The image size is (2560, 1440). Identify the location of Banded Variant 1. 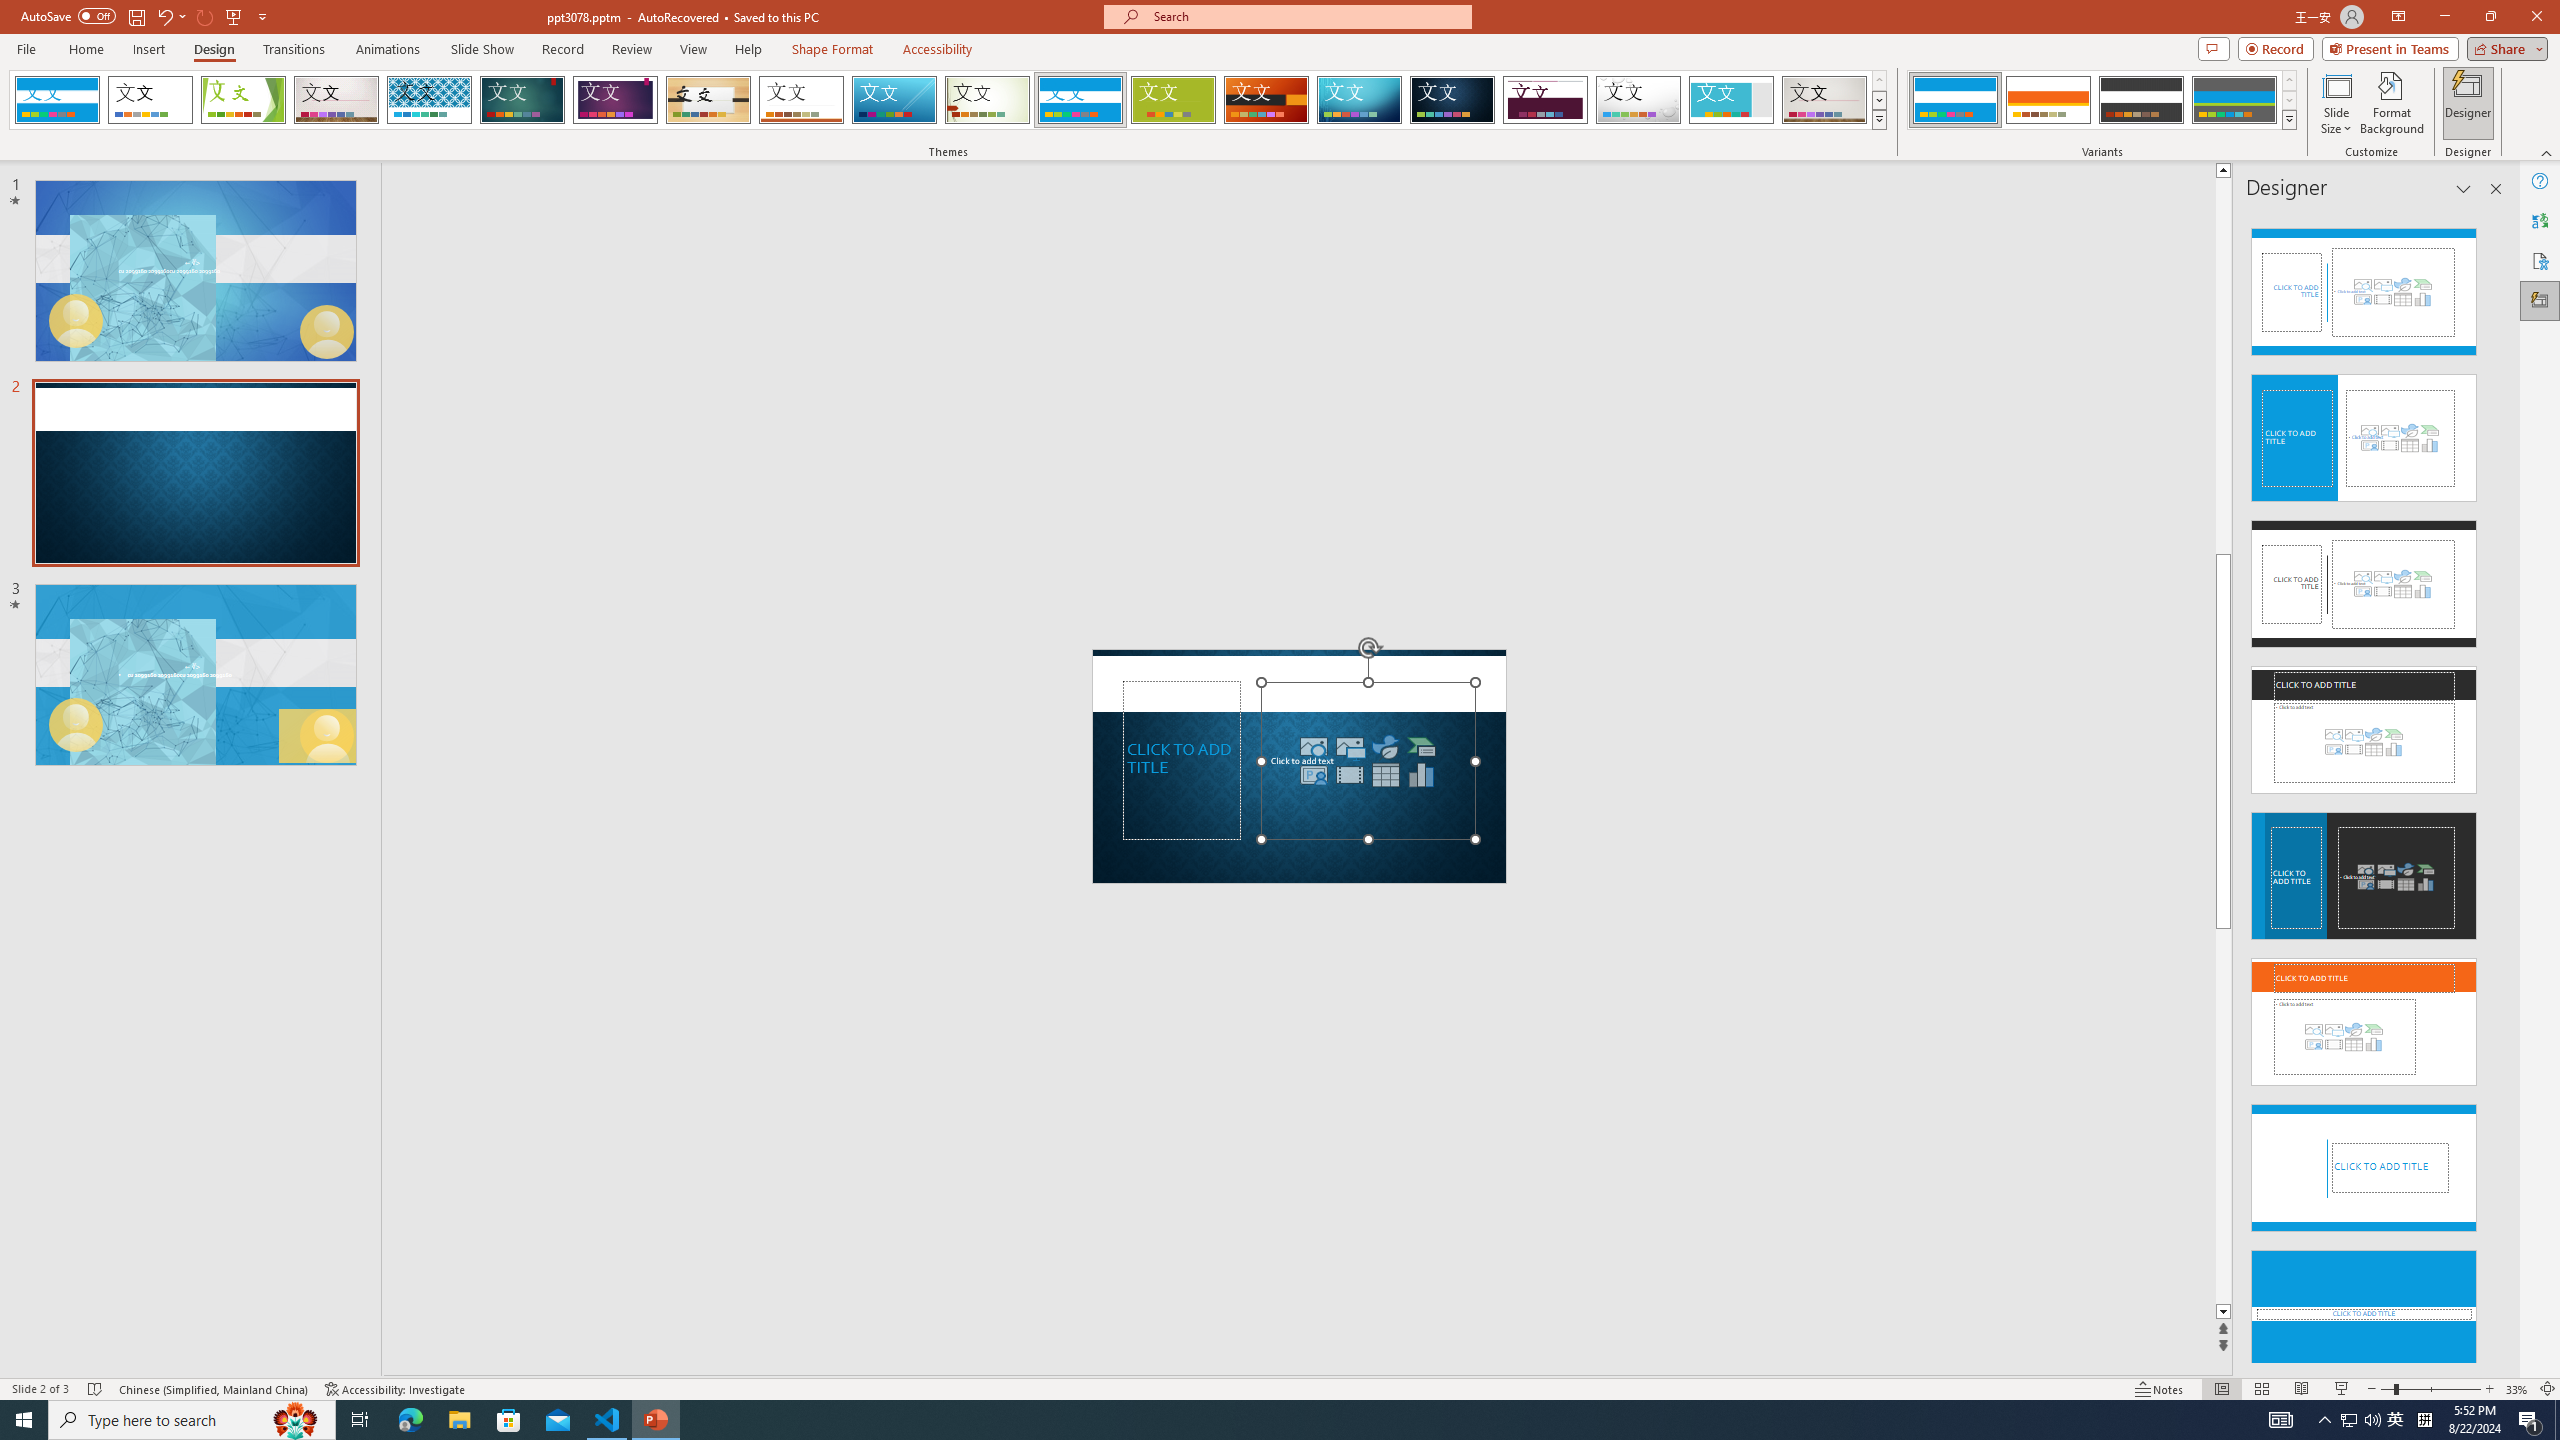
(1955, 100).